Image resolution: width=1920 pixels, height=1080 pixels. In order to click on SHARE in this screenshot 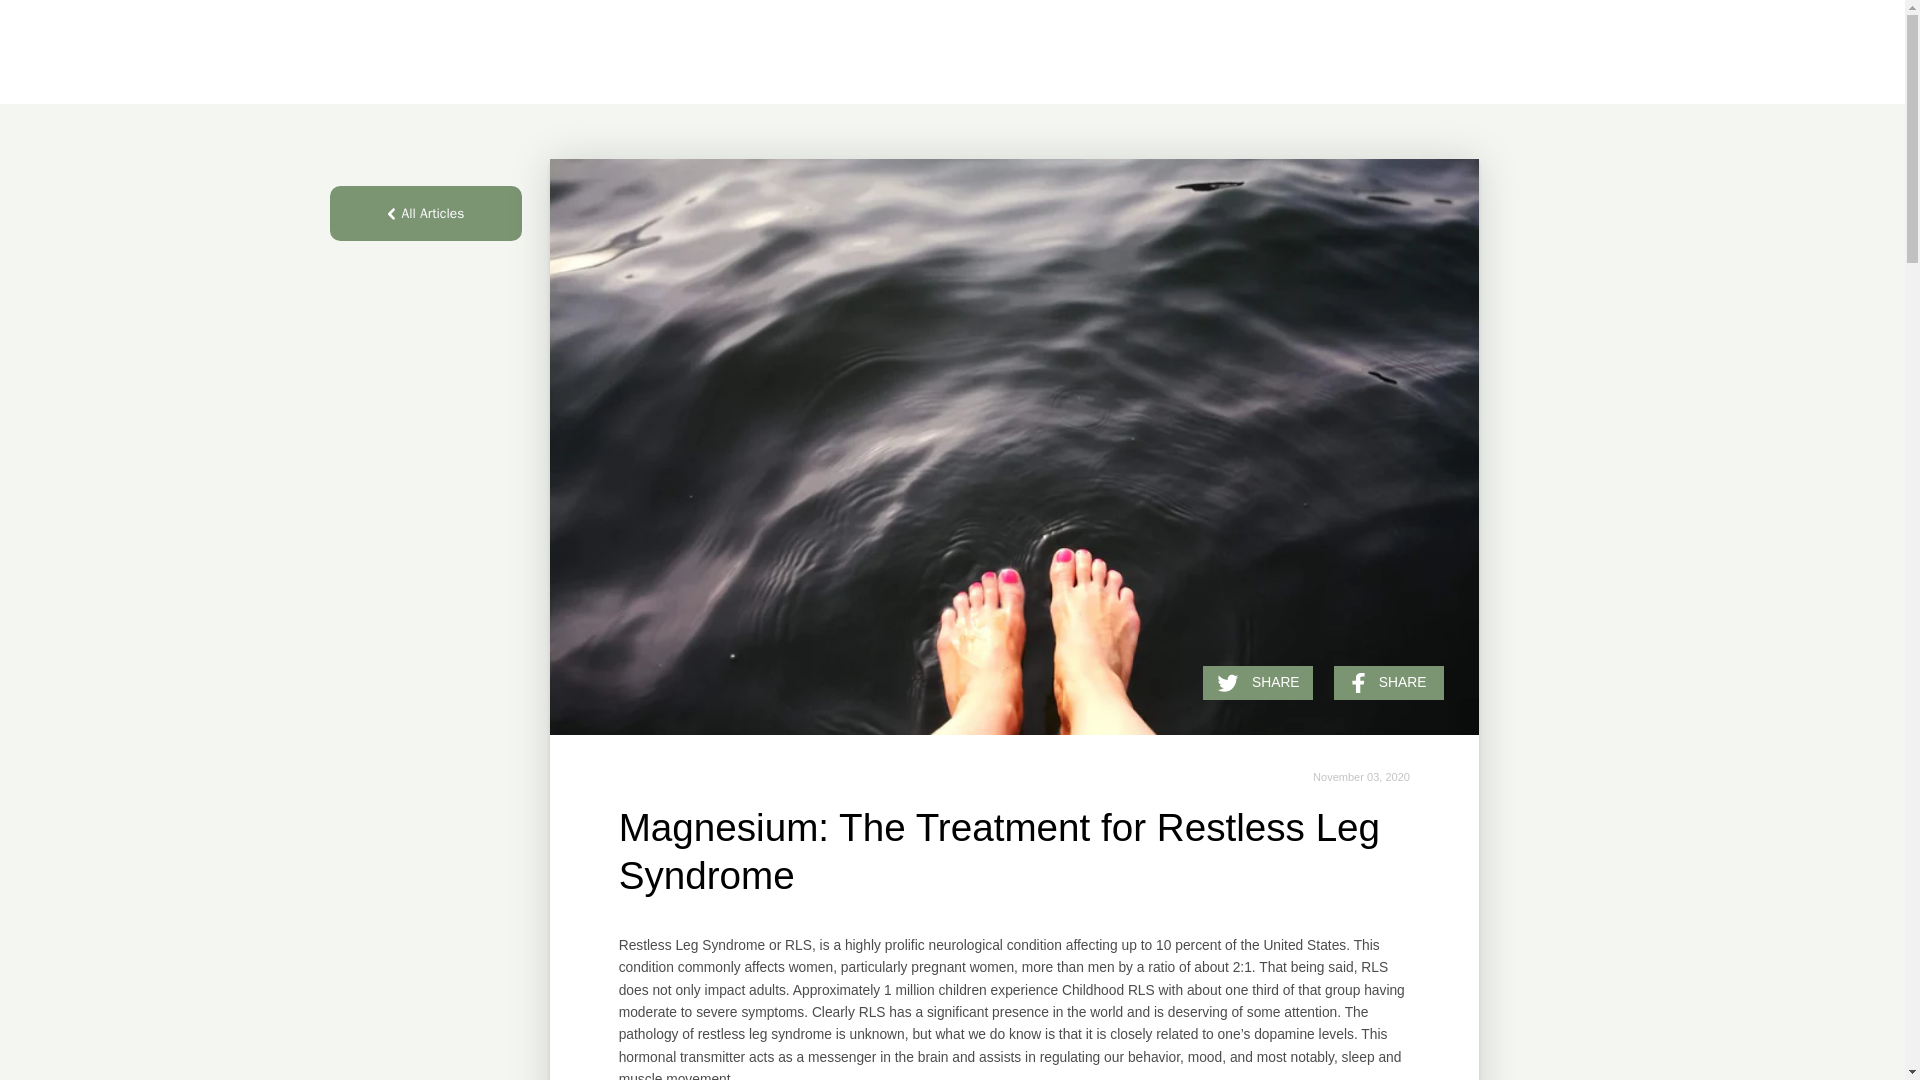, I will do `click(1388, 682)`.